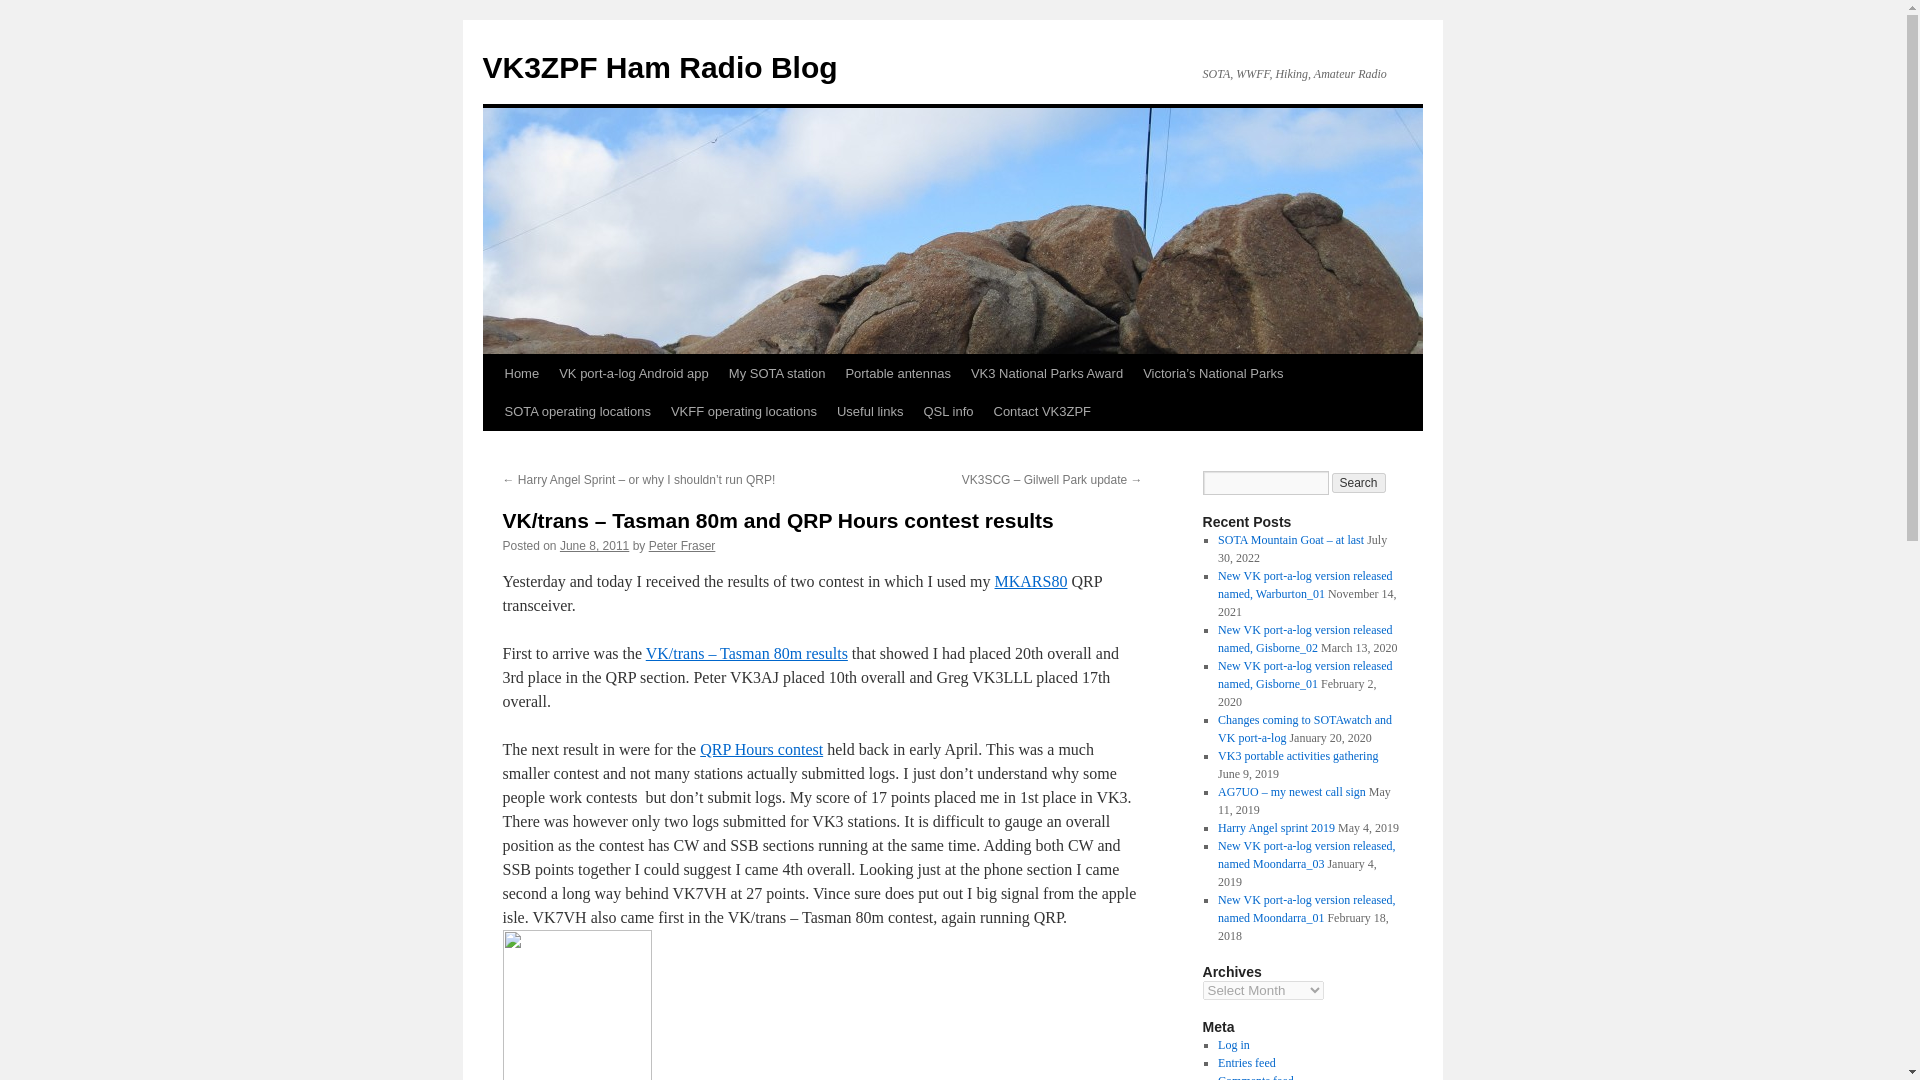  What do you see at coordinates (1298, 756) in the screenshot?
I see `VK3 portable activities gathering` at bounding box center [1298, 756].